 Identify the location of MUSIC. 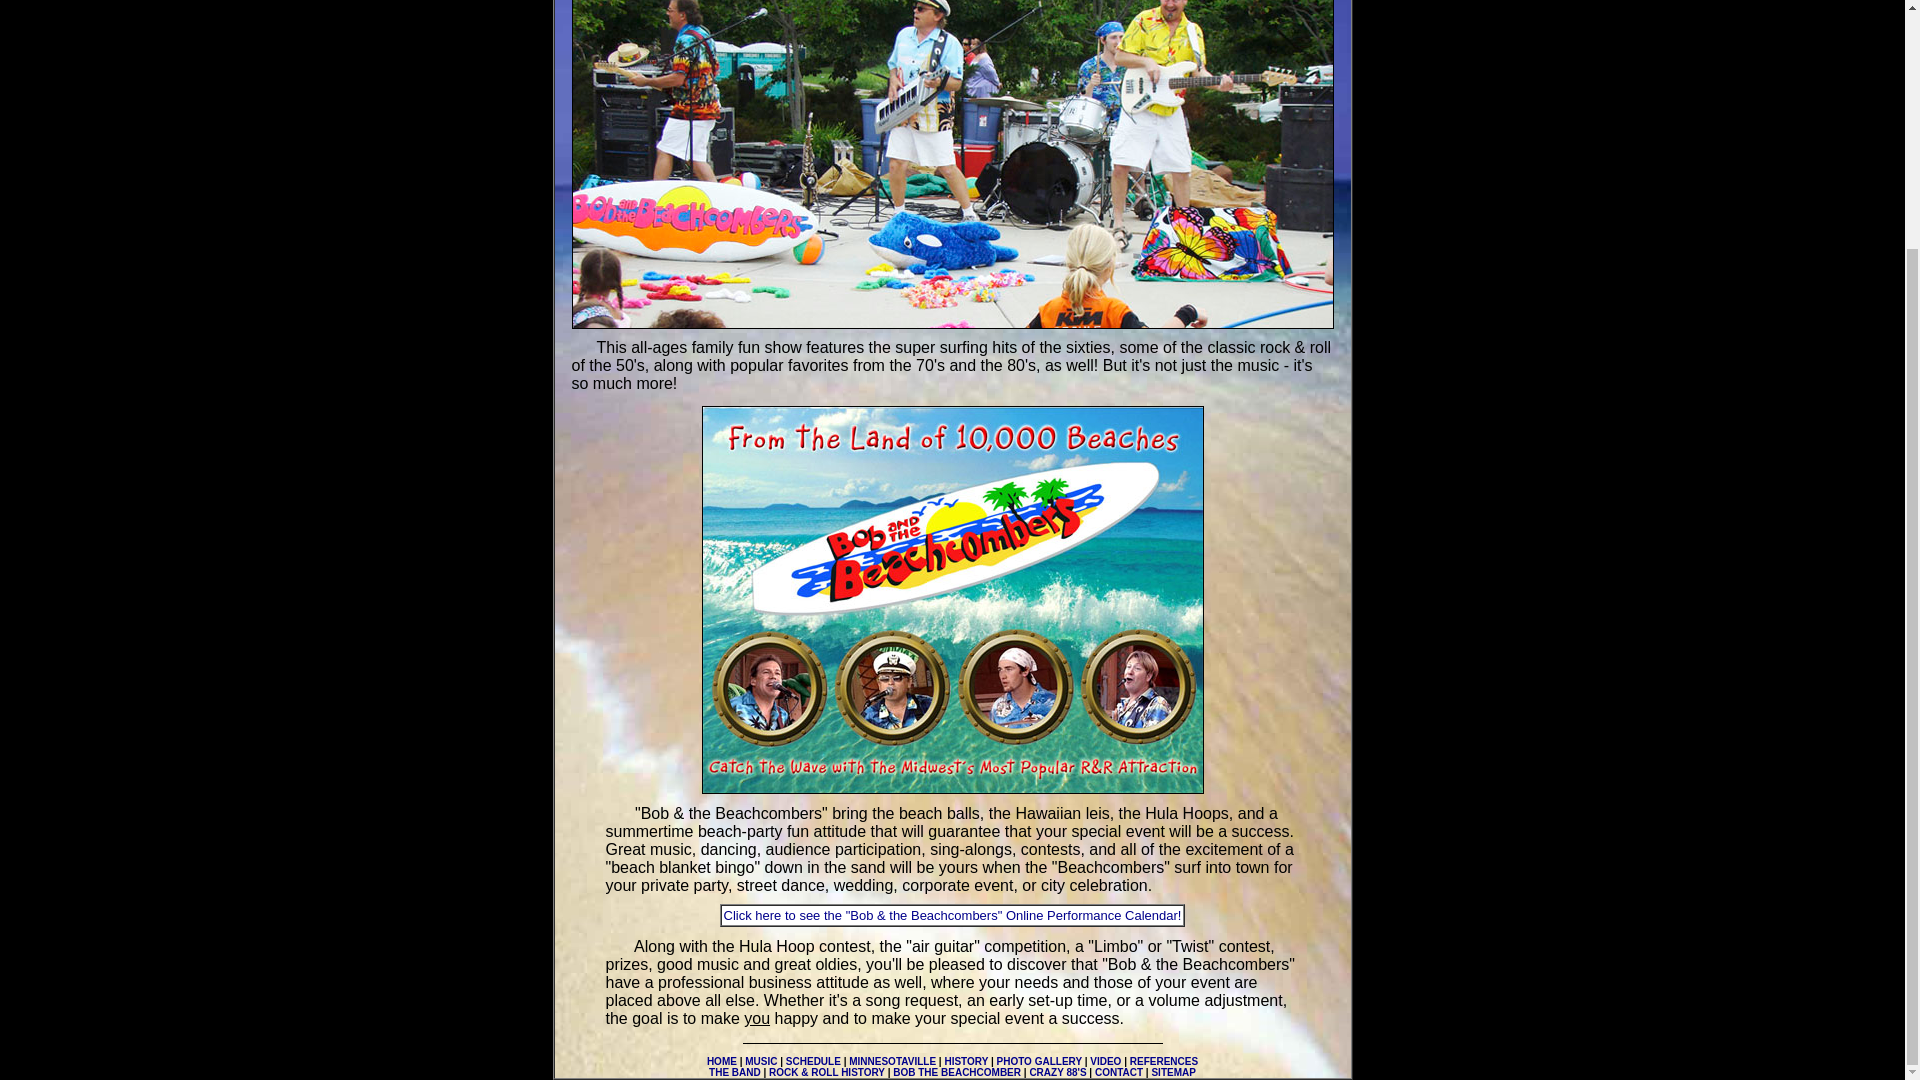
(760, 1062).